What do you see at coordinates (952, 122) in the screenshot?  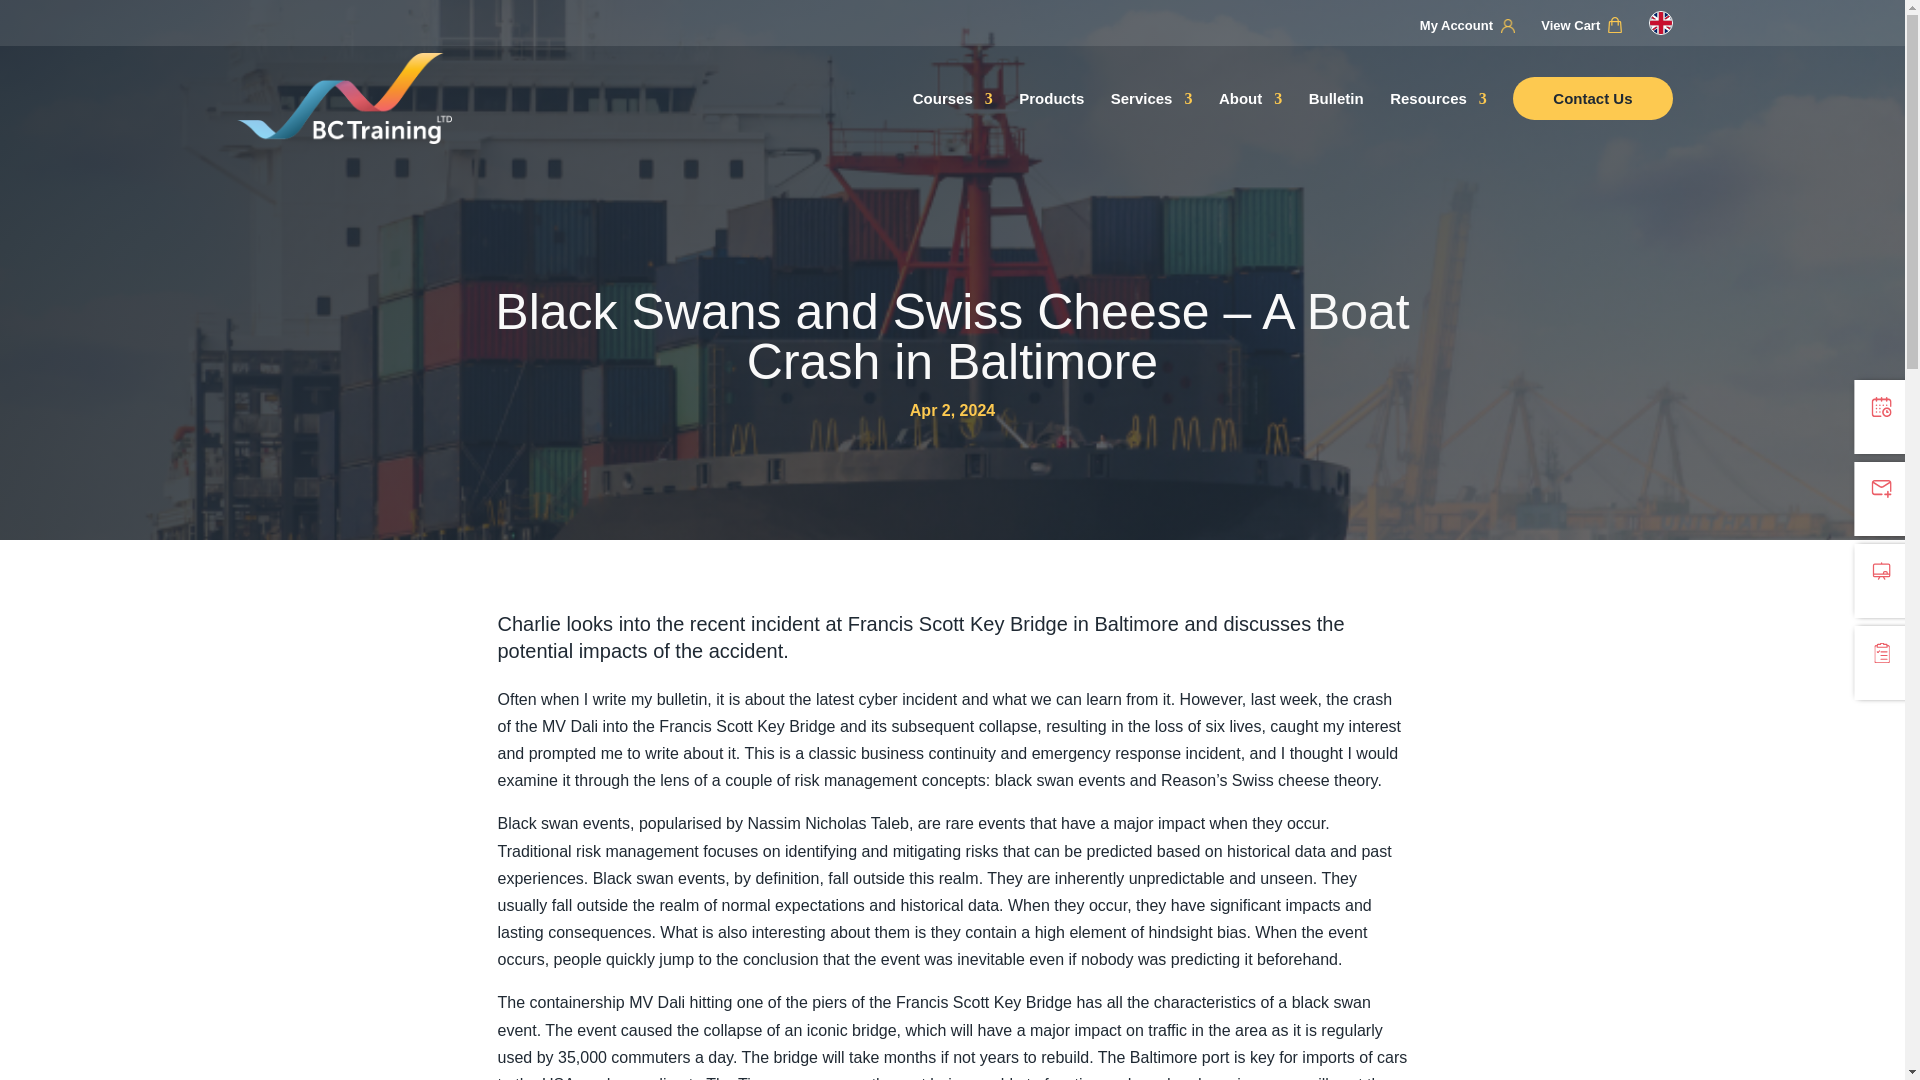 I see `Courses` at bounding box center [952, 122].